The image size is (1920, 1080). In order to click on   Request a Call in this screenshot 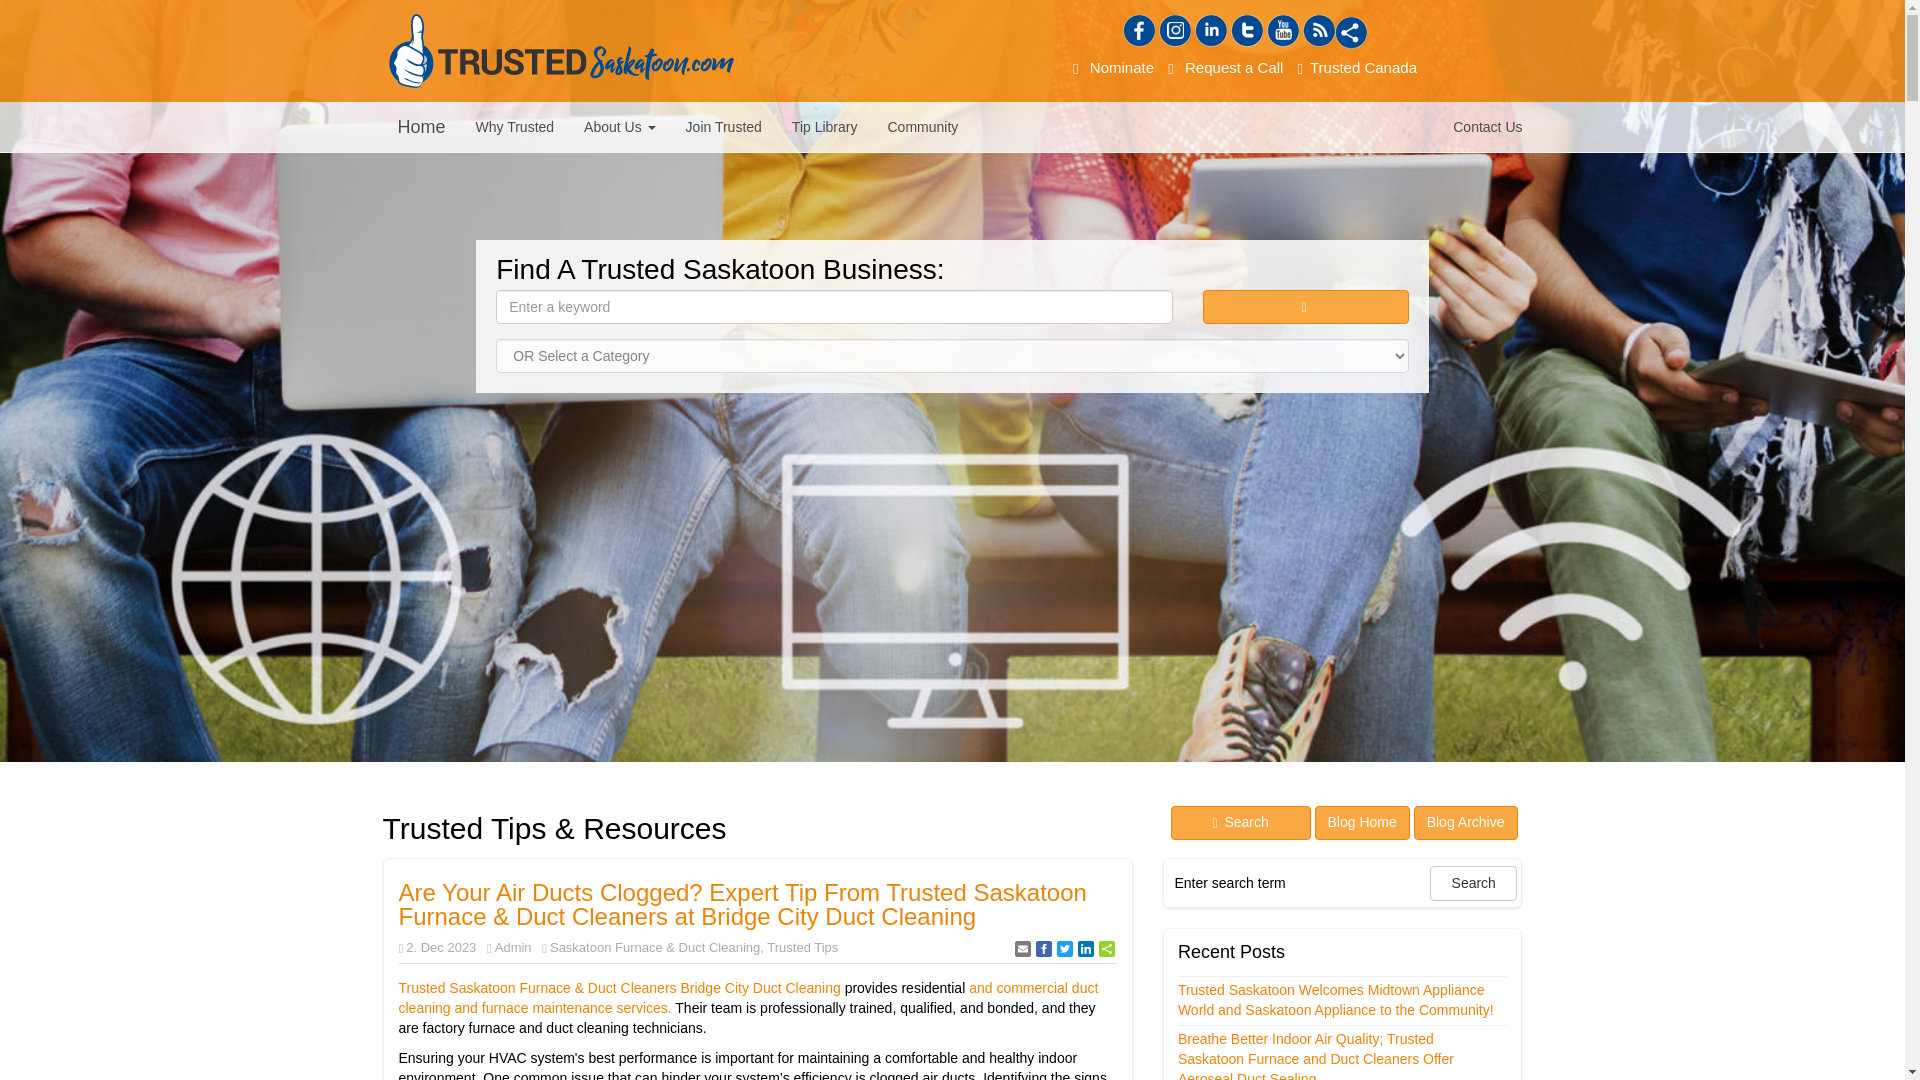, I will do `click(1226, 67)`.